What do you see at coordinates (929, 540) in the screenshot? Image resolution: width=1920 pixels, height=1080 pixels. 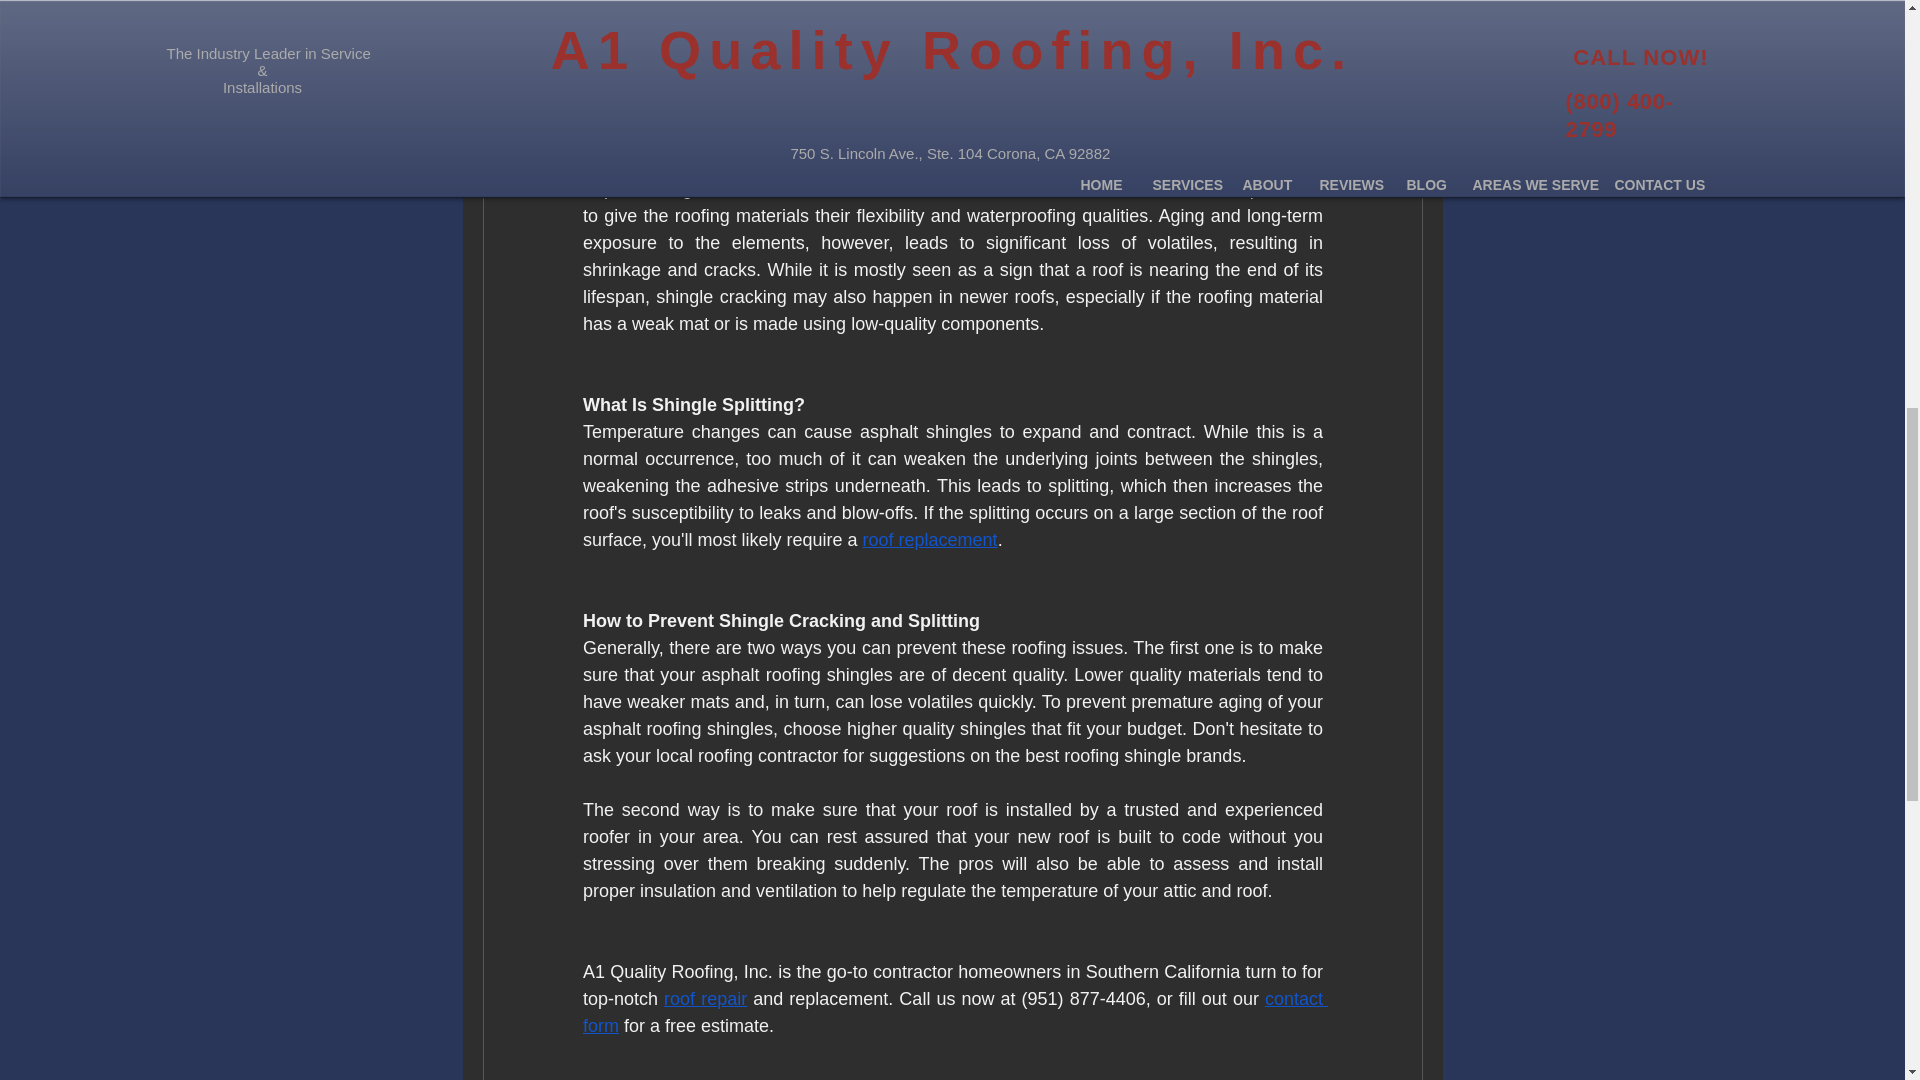 I see `roof replacement` at bounding box center [929, 540].